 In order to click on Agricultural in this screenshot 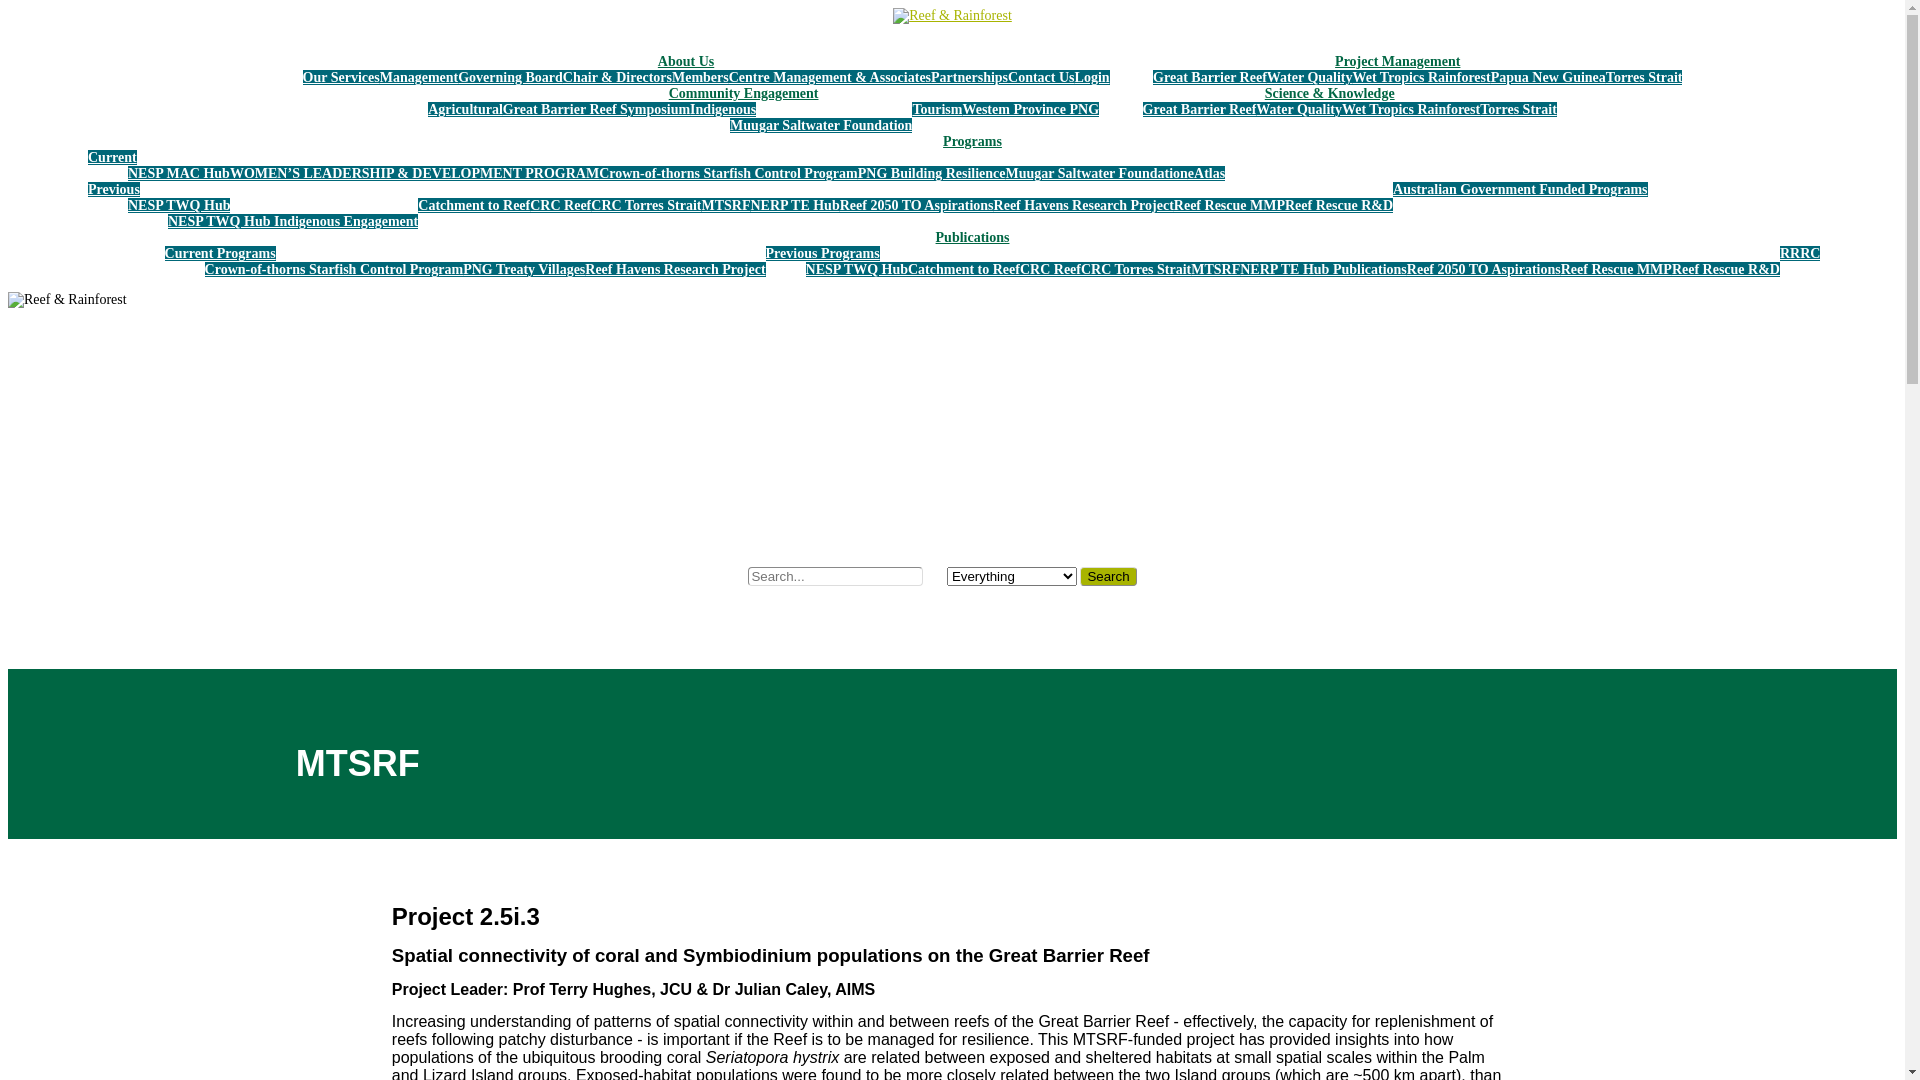, I will do `click(466, 110)`.